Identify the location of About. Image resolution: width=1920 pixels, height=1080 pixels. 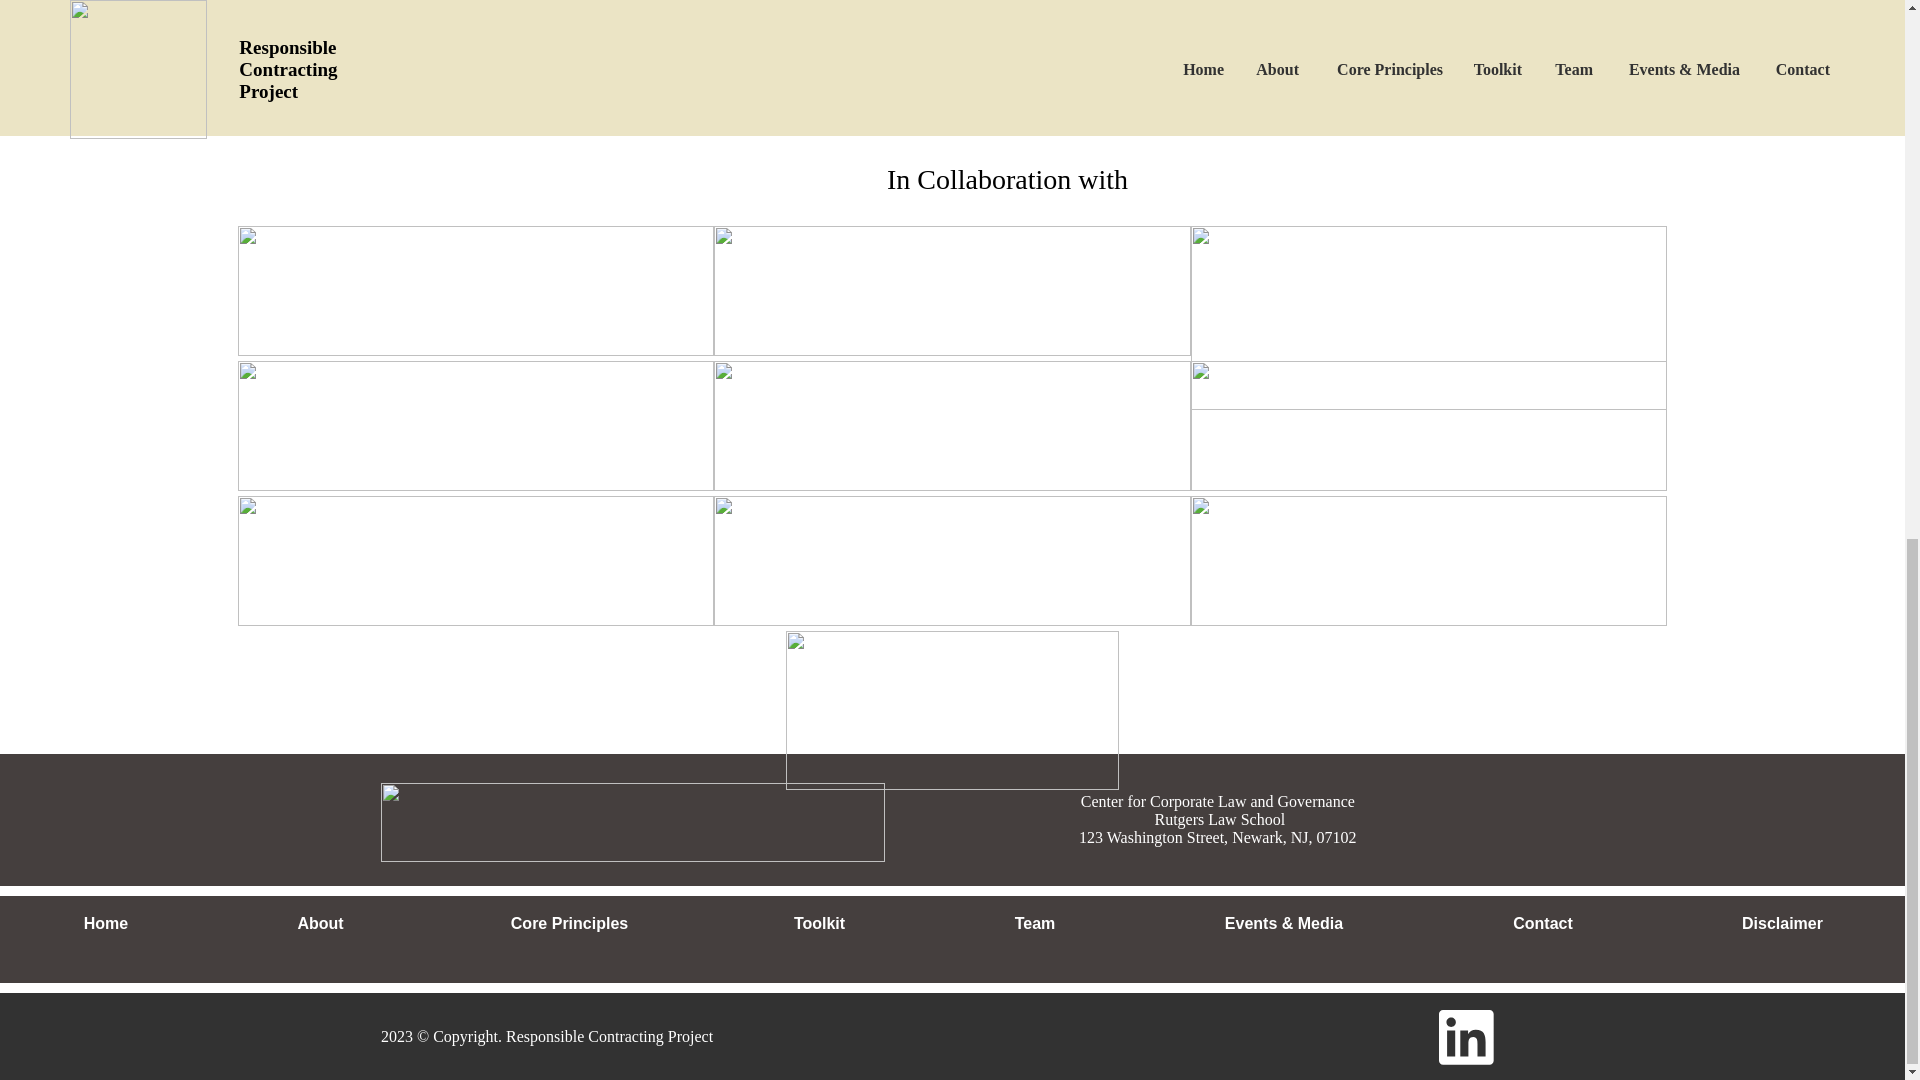
(320, 924).